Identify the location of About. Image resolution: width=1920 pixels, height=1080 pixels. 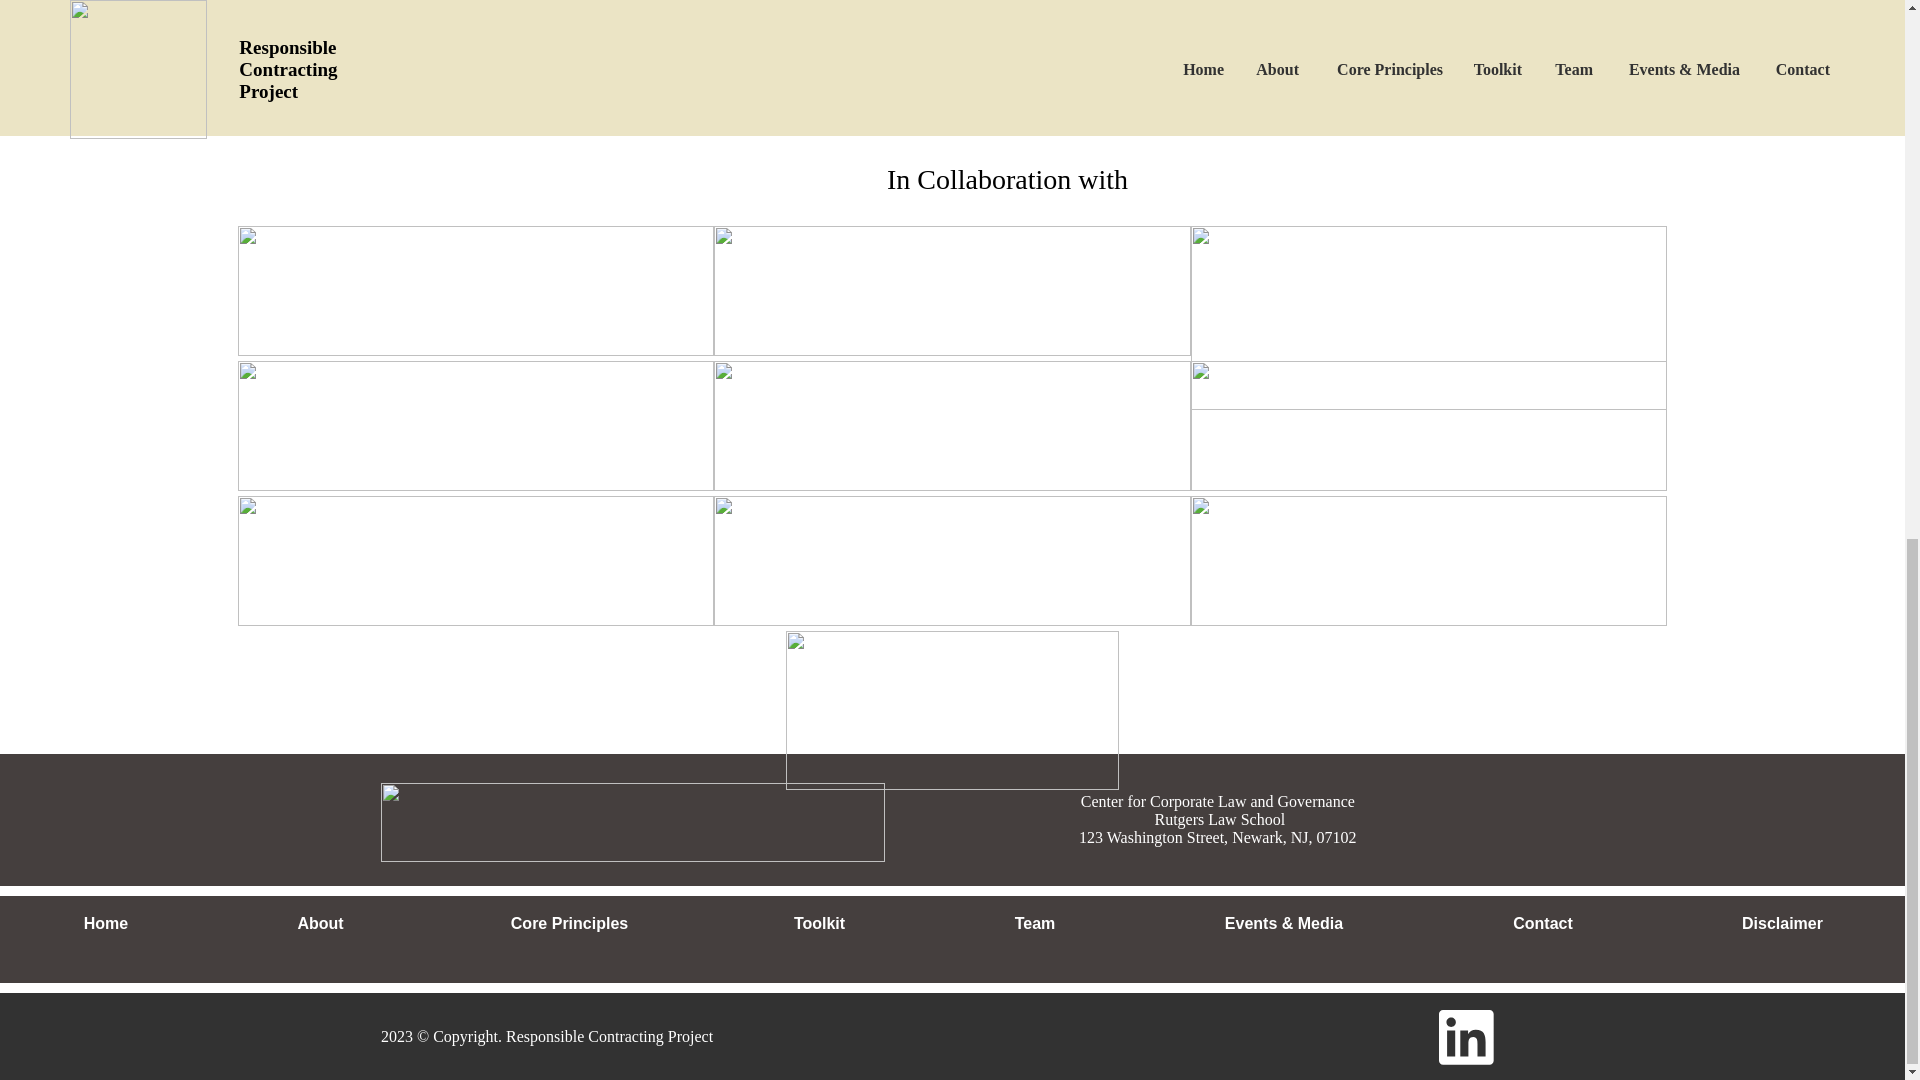
(320, 924).